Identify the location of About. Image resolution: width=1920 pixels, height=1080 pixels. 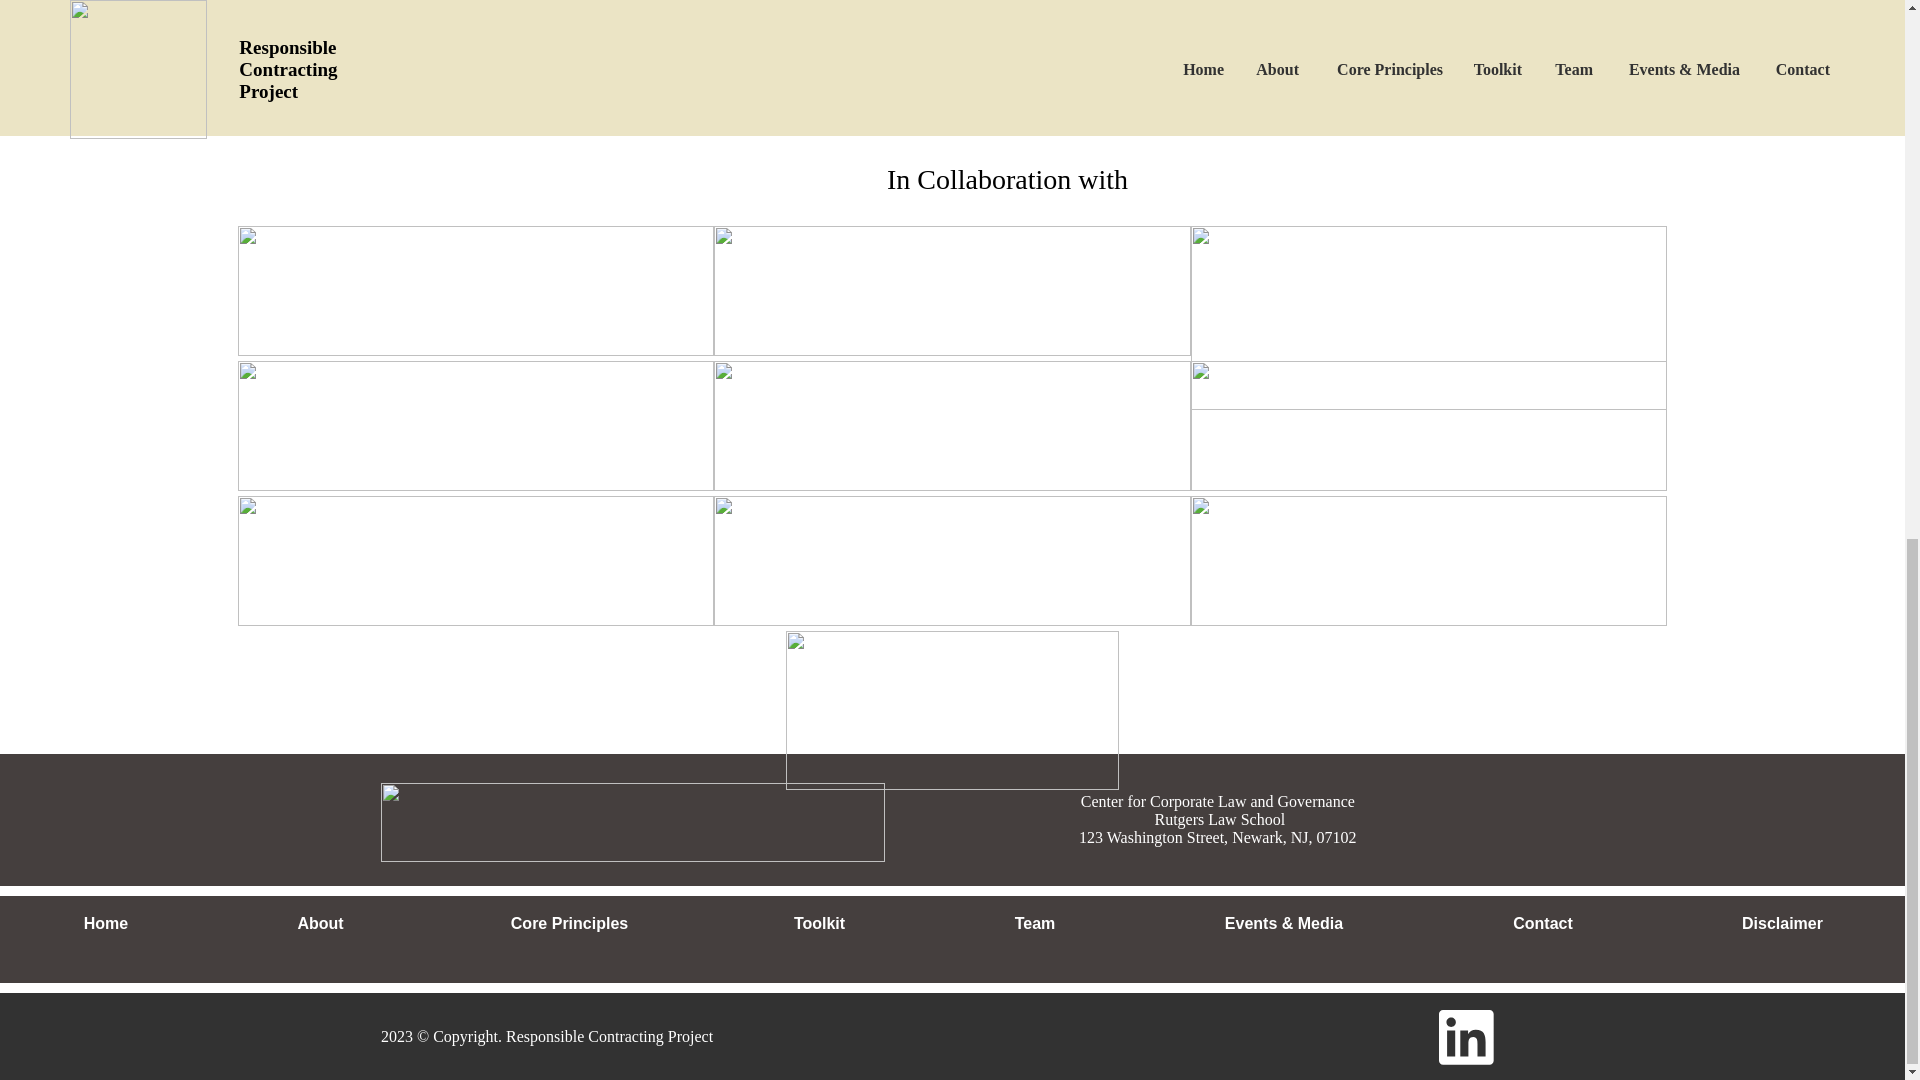
(320, 924).